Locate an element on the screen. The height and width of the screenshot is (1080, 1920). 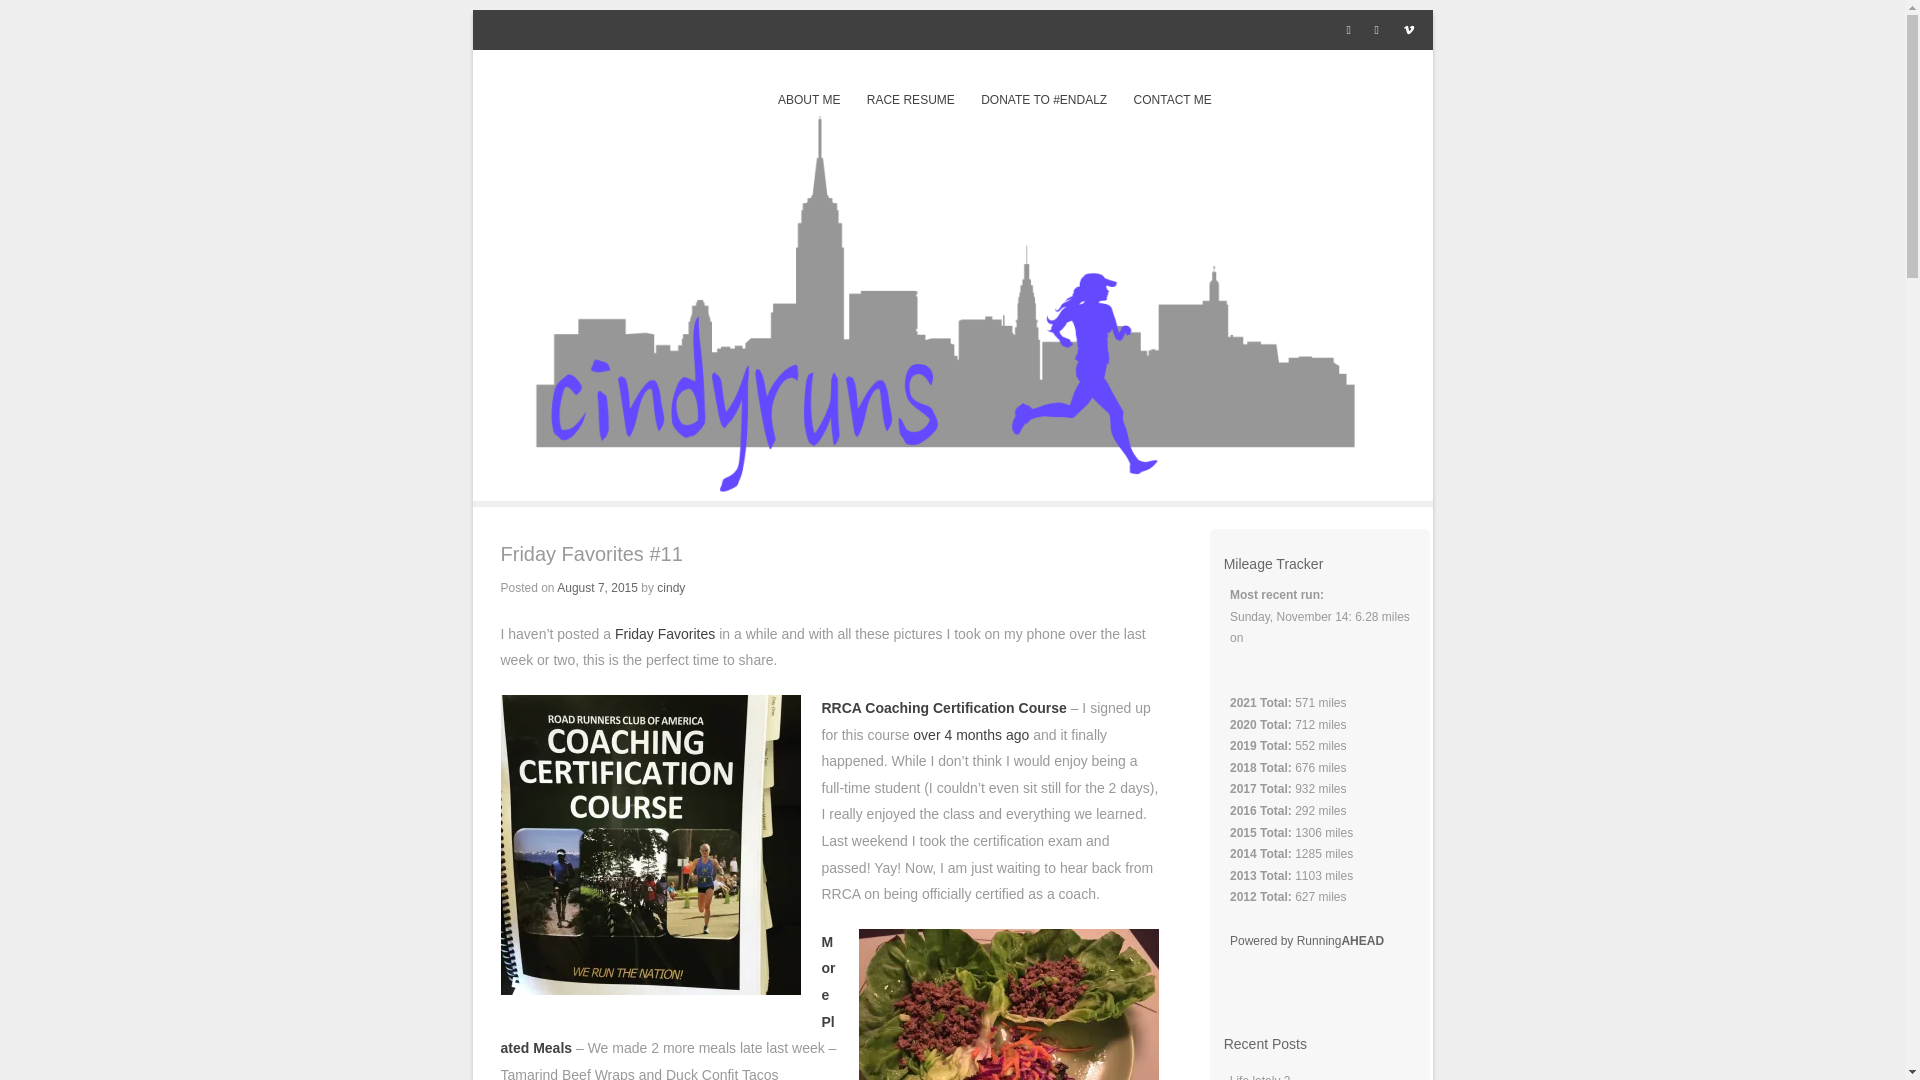
CONTACT ME is located at coordinates (1172, 100).